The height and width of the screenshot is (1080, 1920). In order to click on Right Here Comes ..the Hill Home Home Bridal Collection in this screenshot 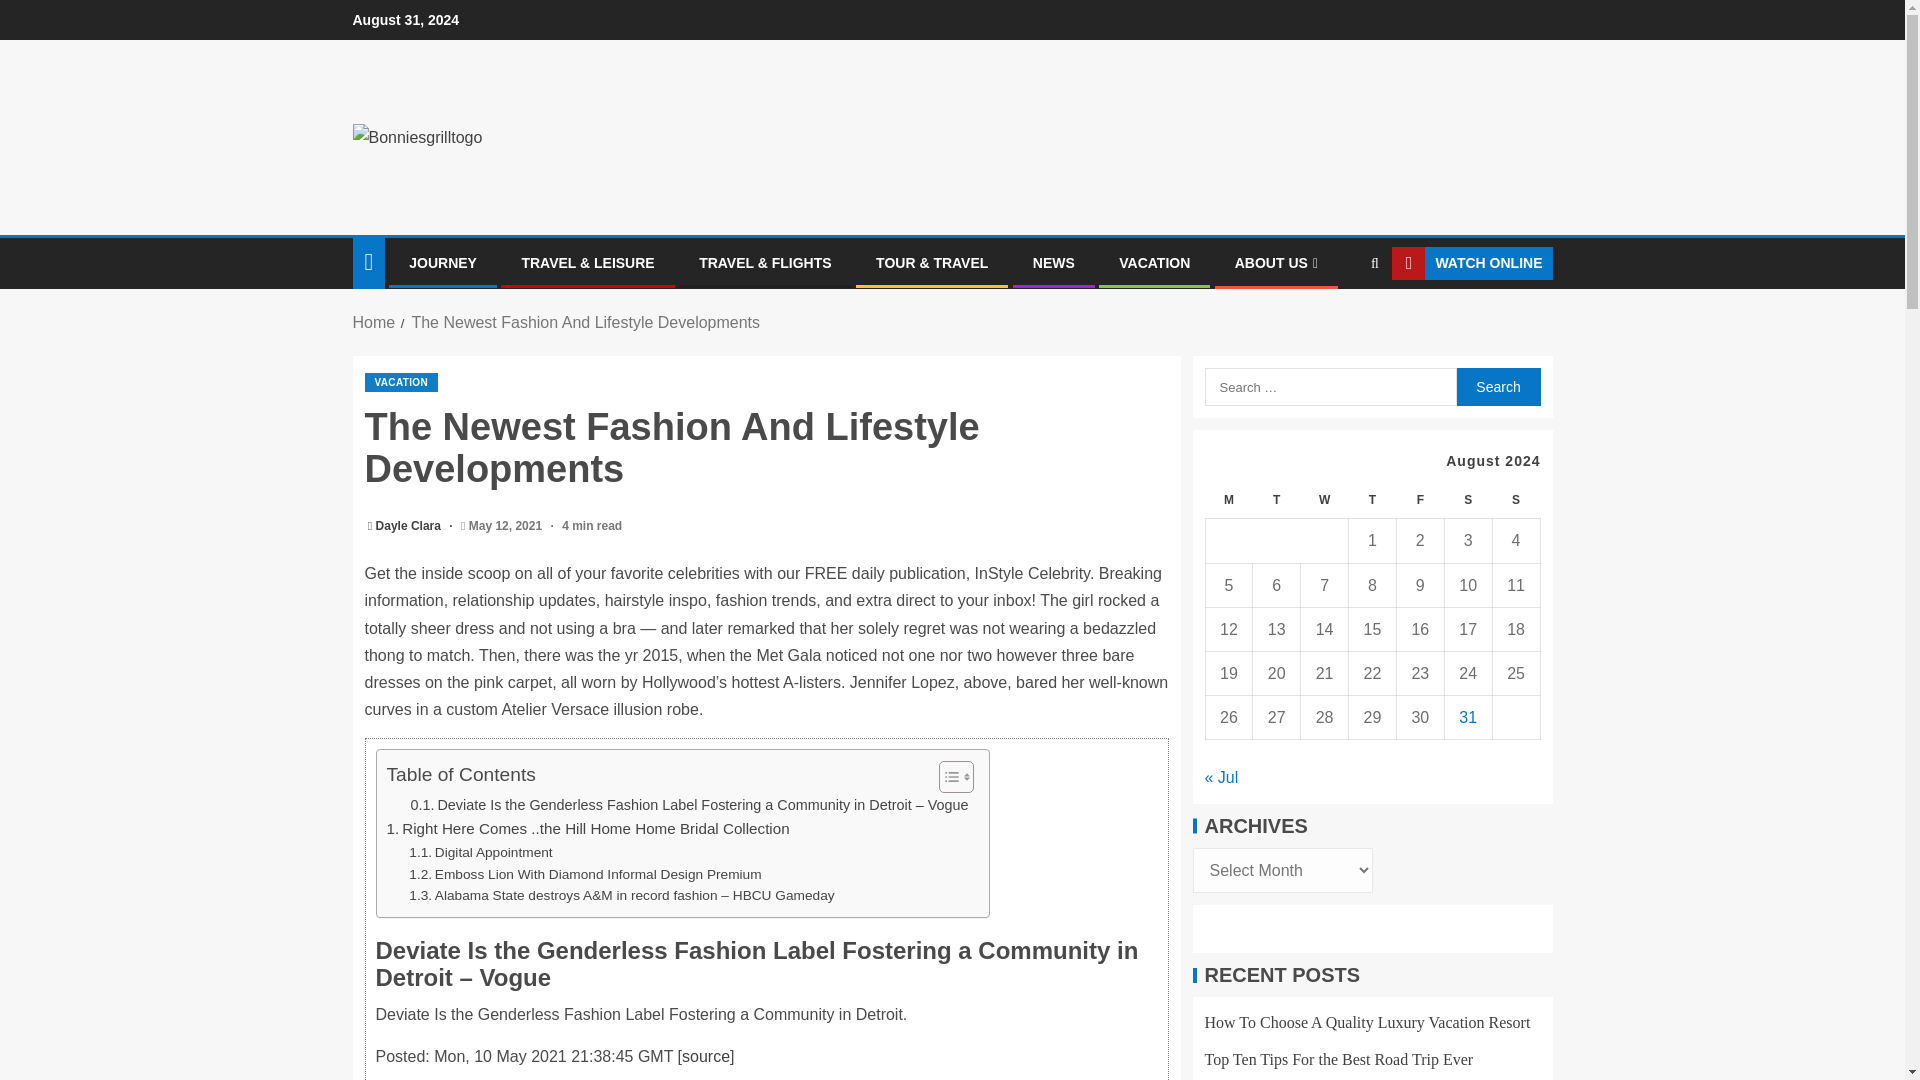, I will do `click(587, 828)`.